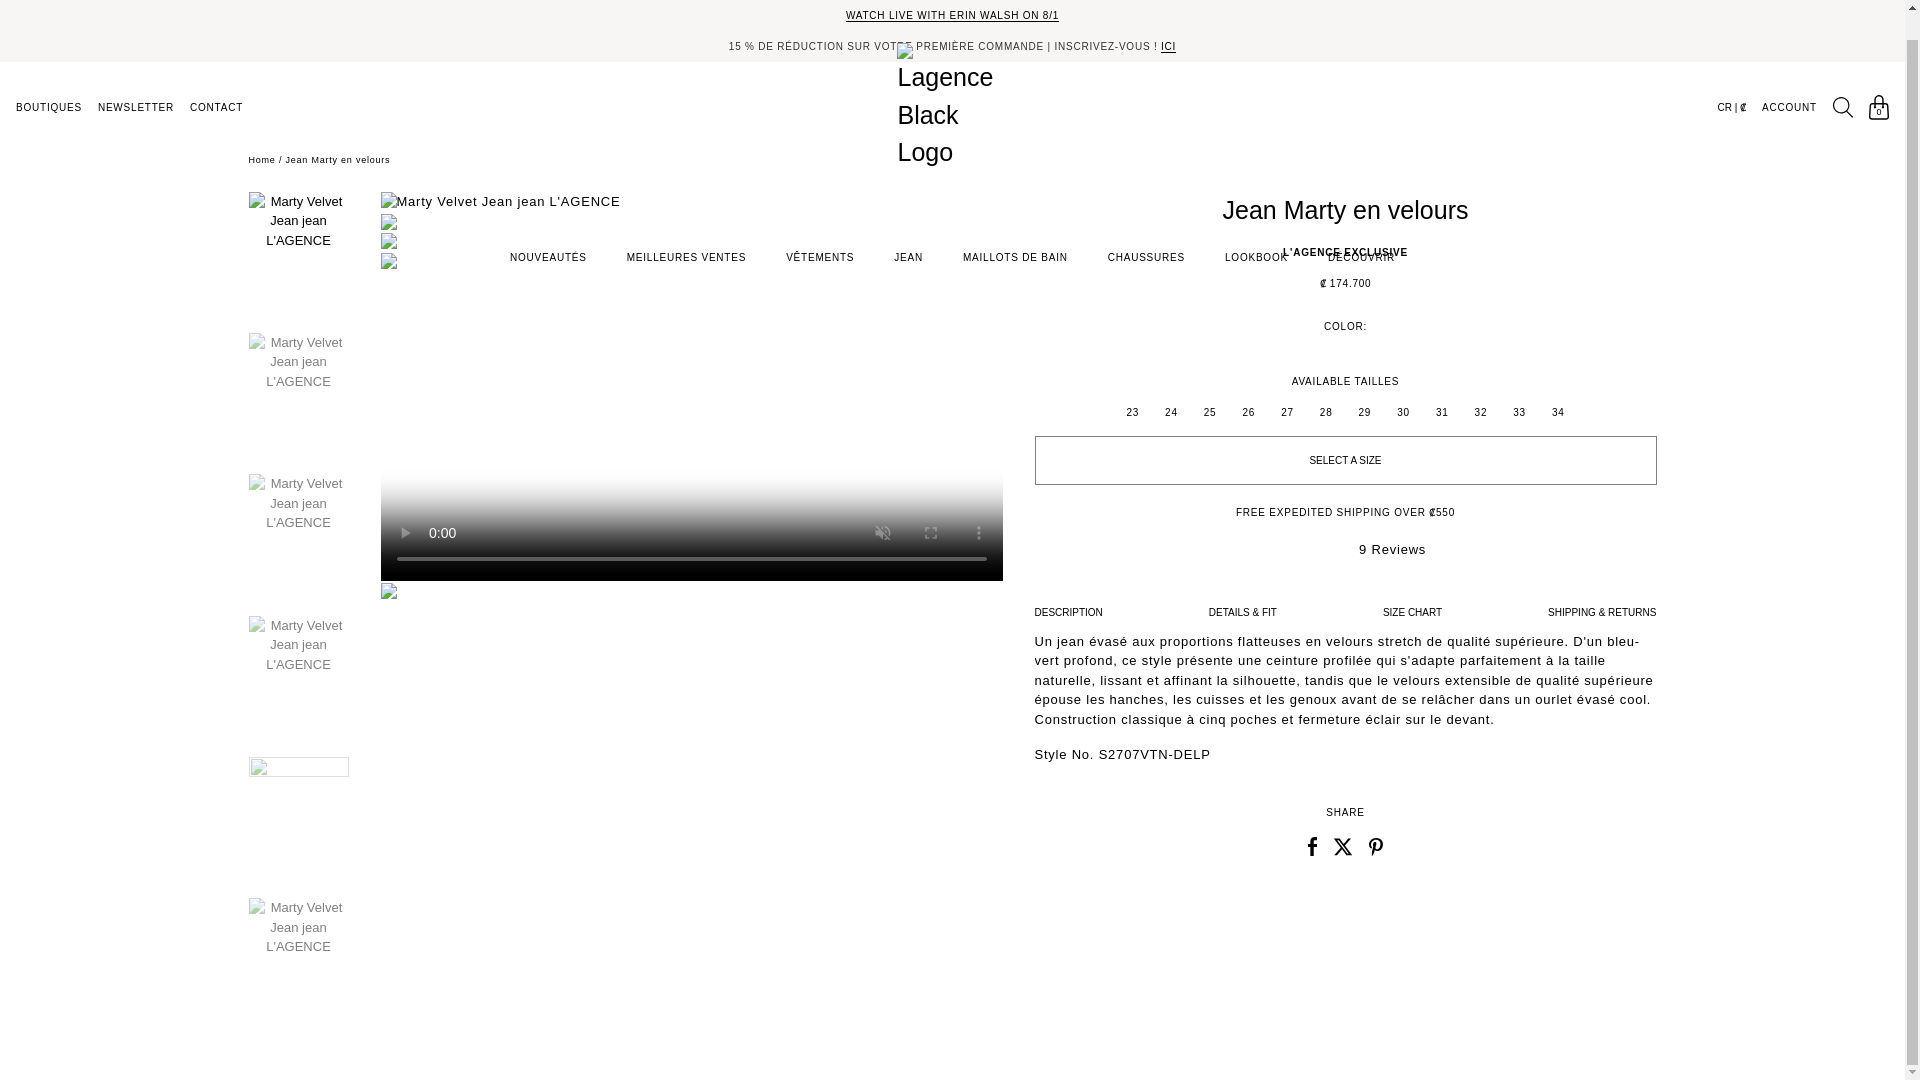 The width and height of the screenshot is (1920, 1080). What do you see at coordinates (1168, 21) in the screenshot?
I see `ICI` at bounding box center [1168, 21].